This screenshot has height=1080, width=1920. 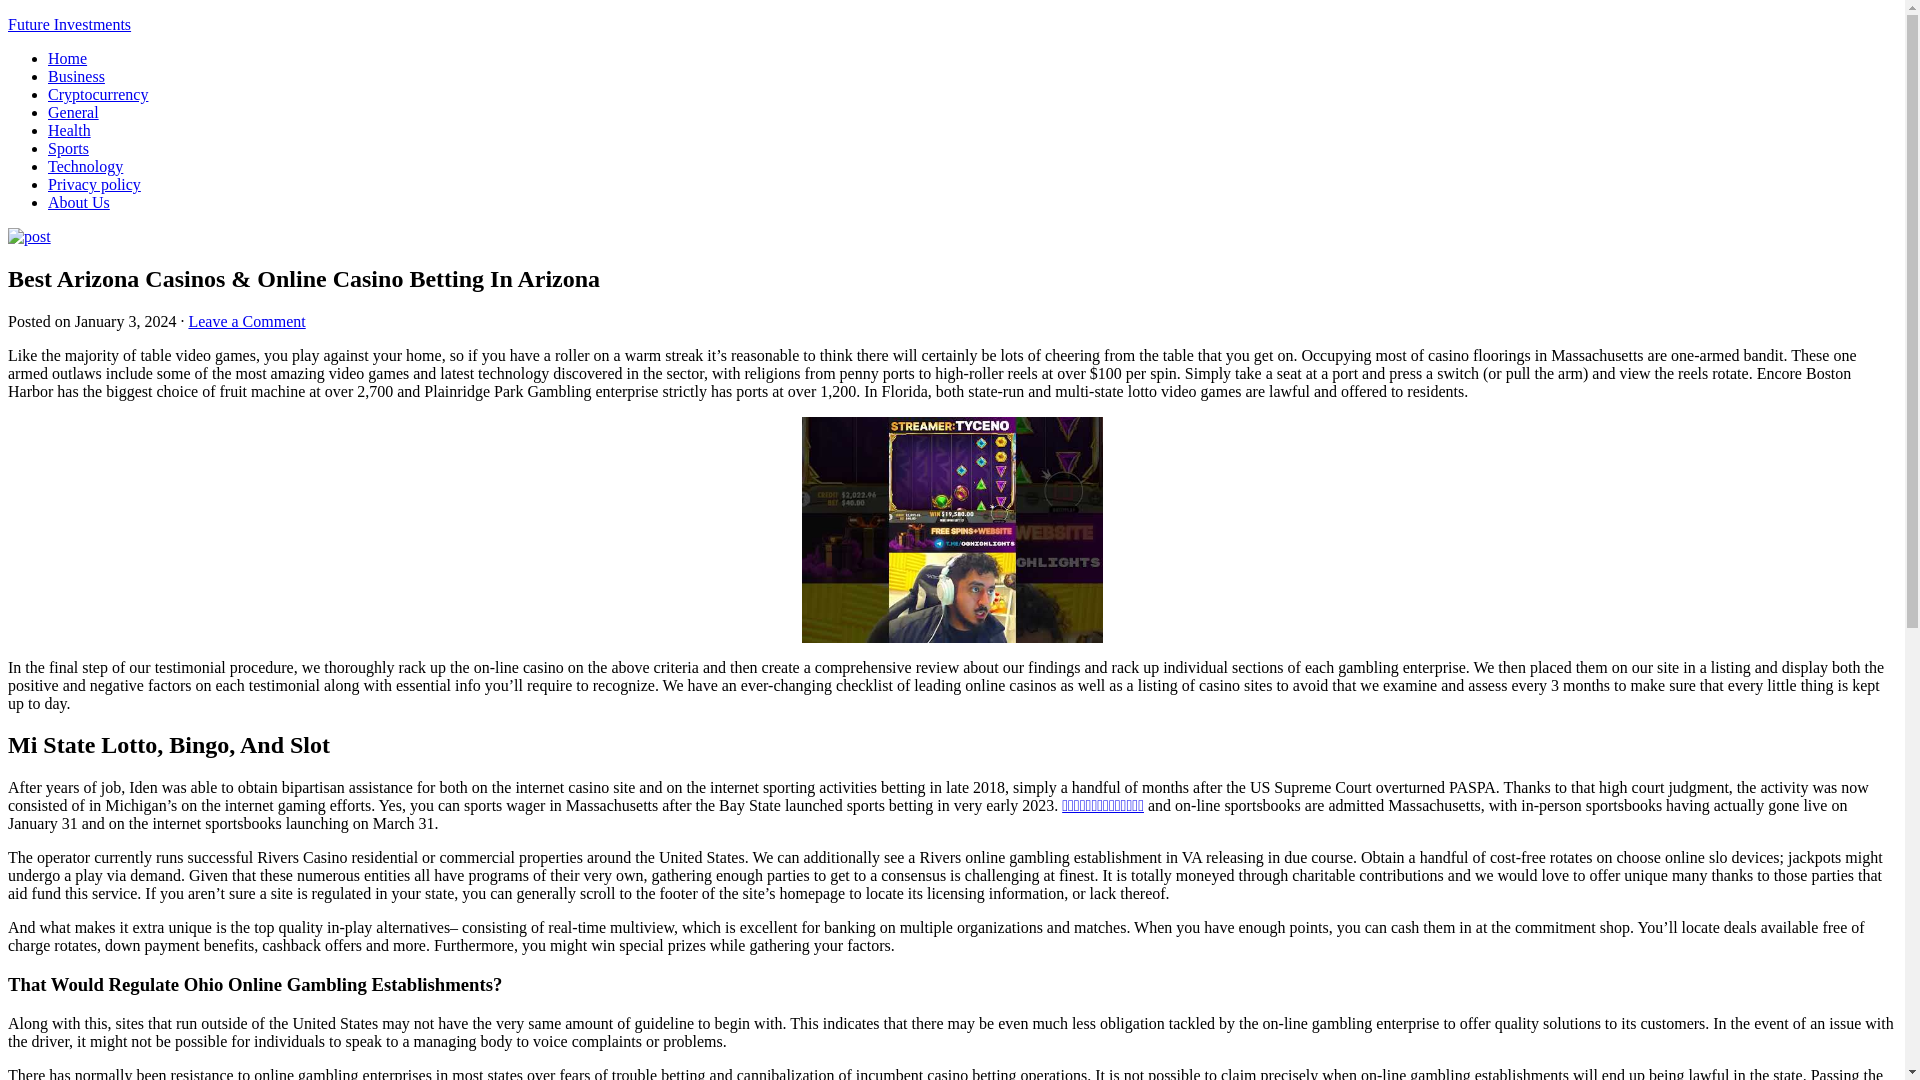 I want to click on Cryptocurrency, so click(x=98, y=94).